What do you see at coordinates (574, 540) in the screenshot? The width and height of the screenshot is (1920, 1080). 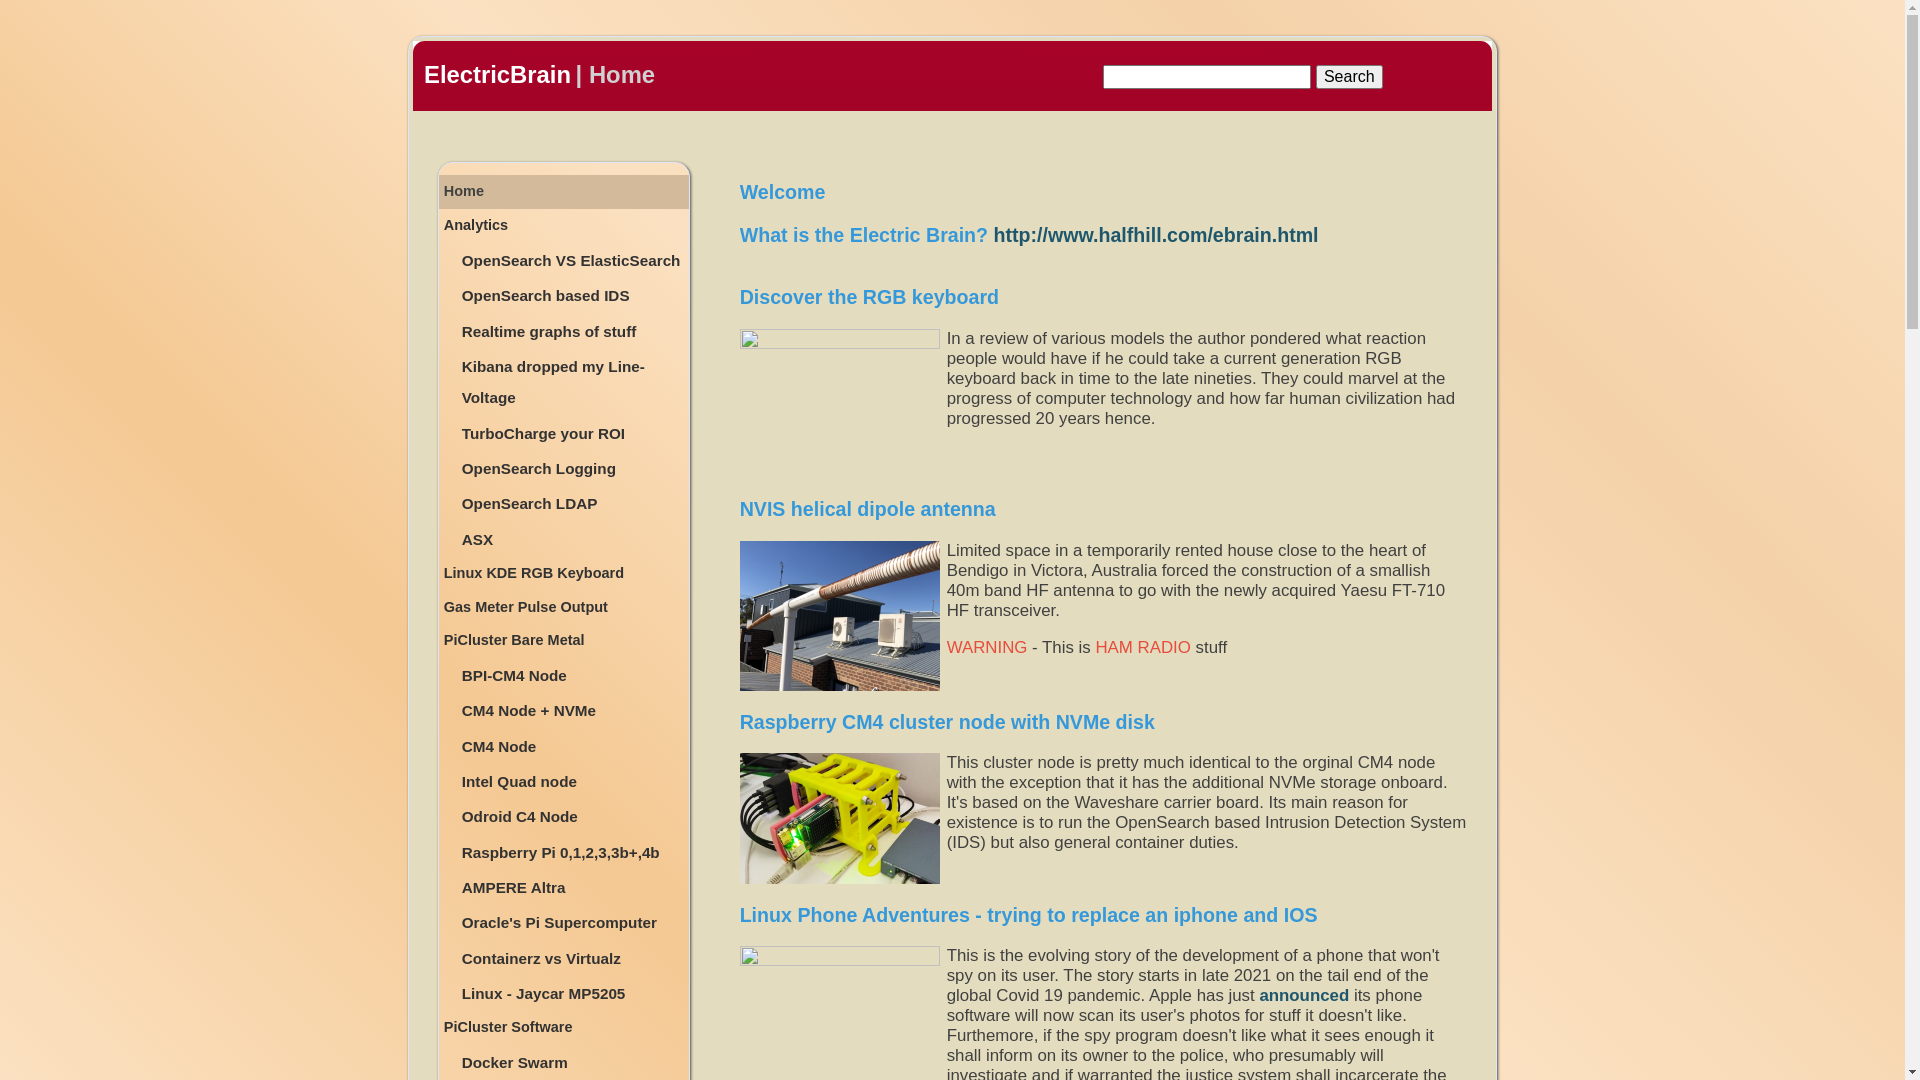 I see `ASX` at bounding box center [574, 540].